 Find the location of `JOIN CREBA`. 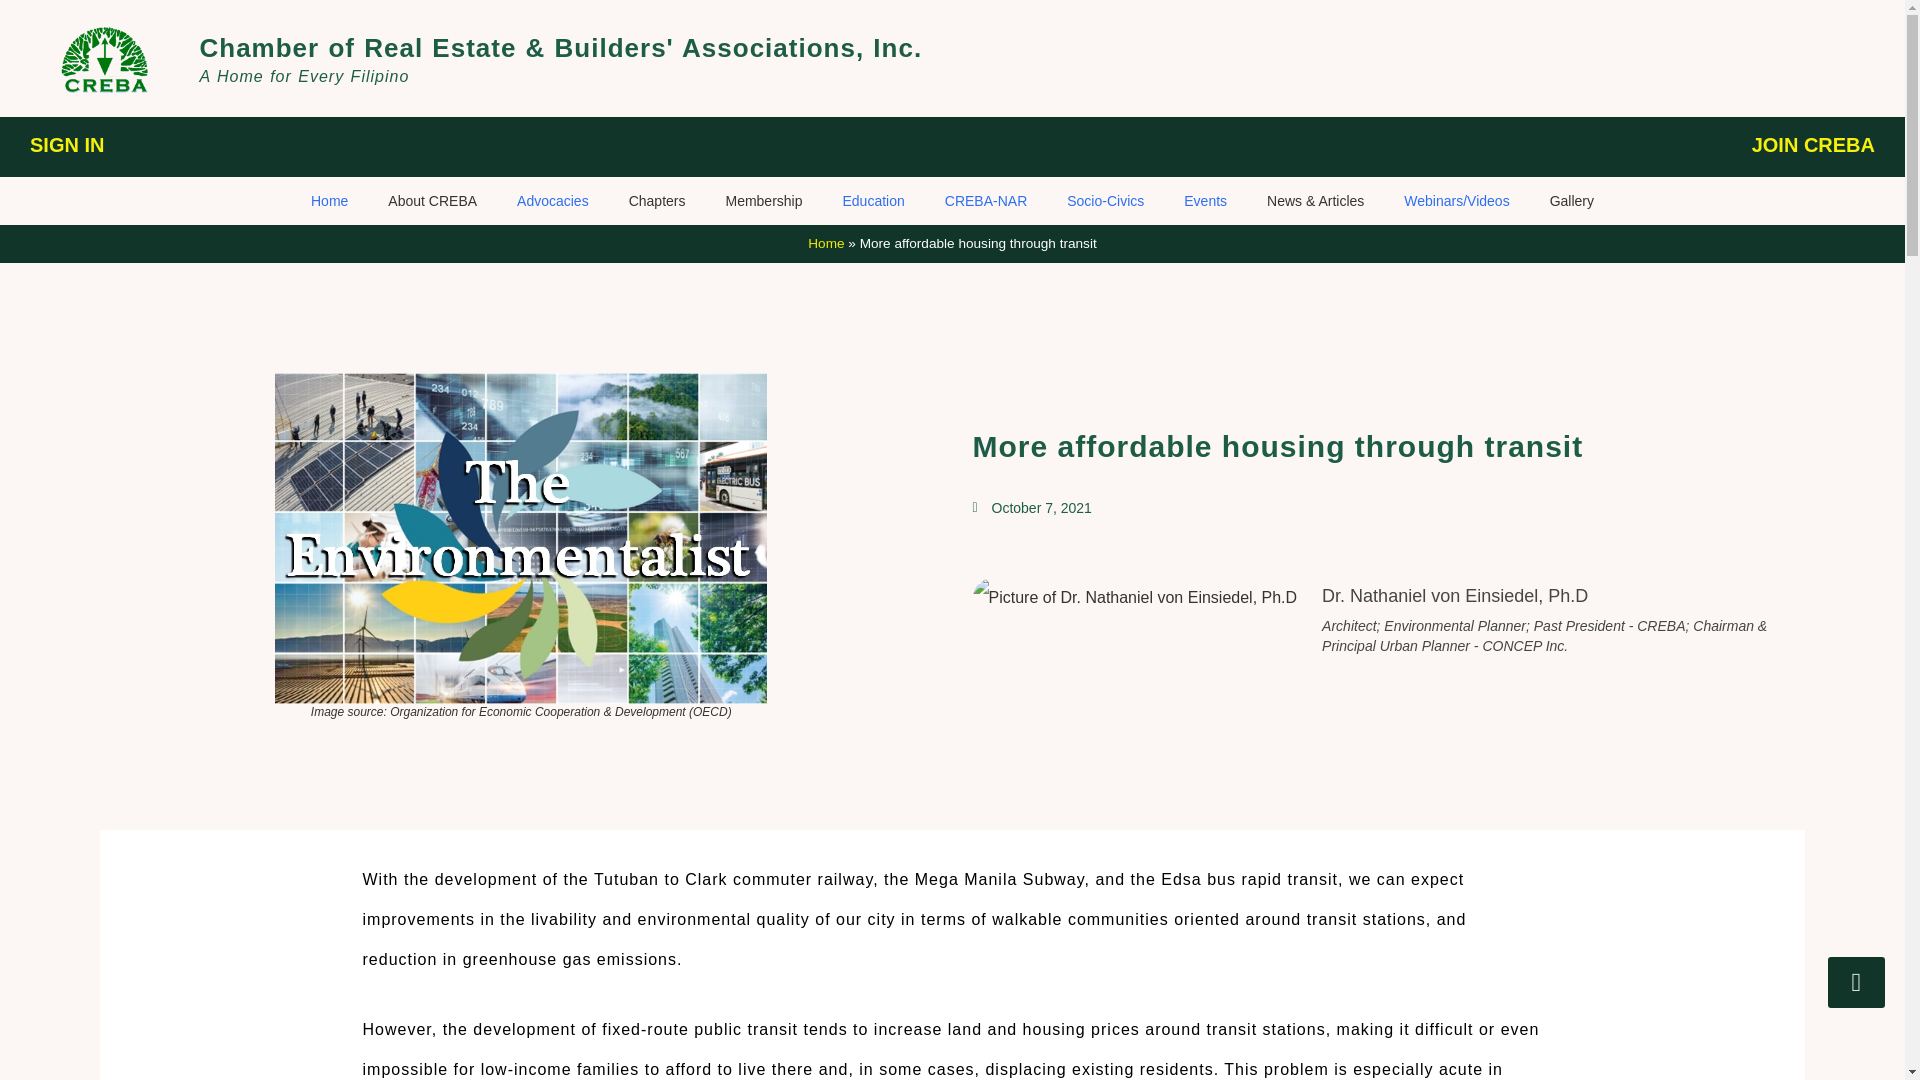

JOIN CREBA is located at coordinates (1813, 145).